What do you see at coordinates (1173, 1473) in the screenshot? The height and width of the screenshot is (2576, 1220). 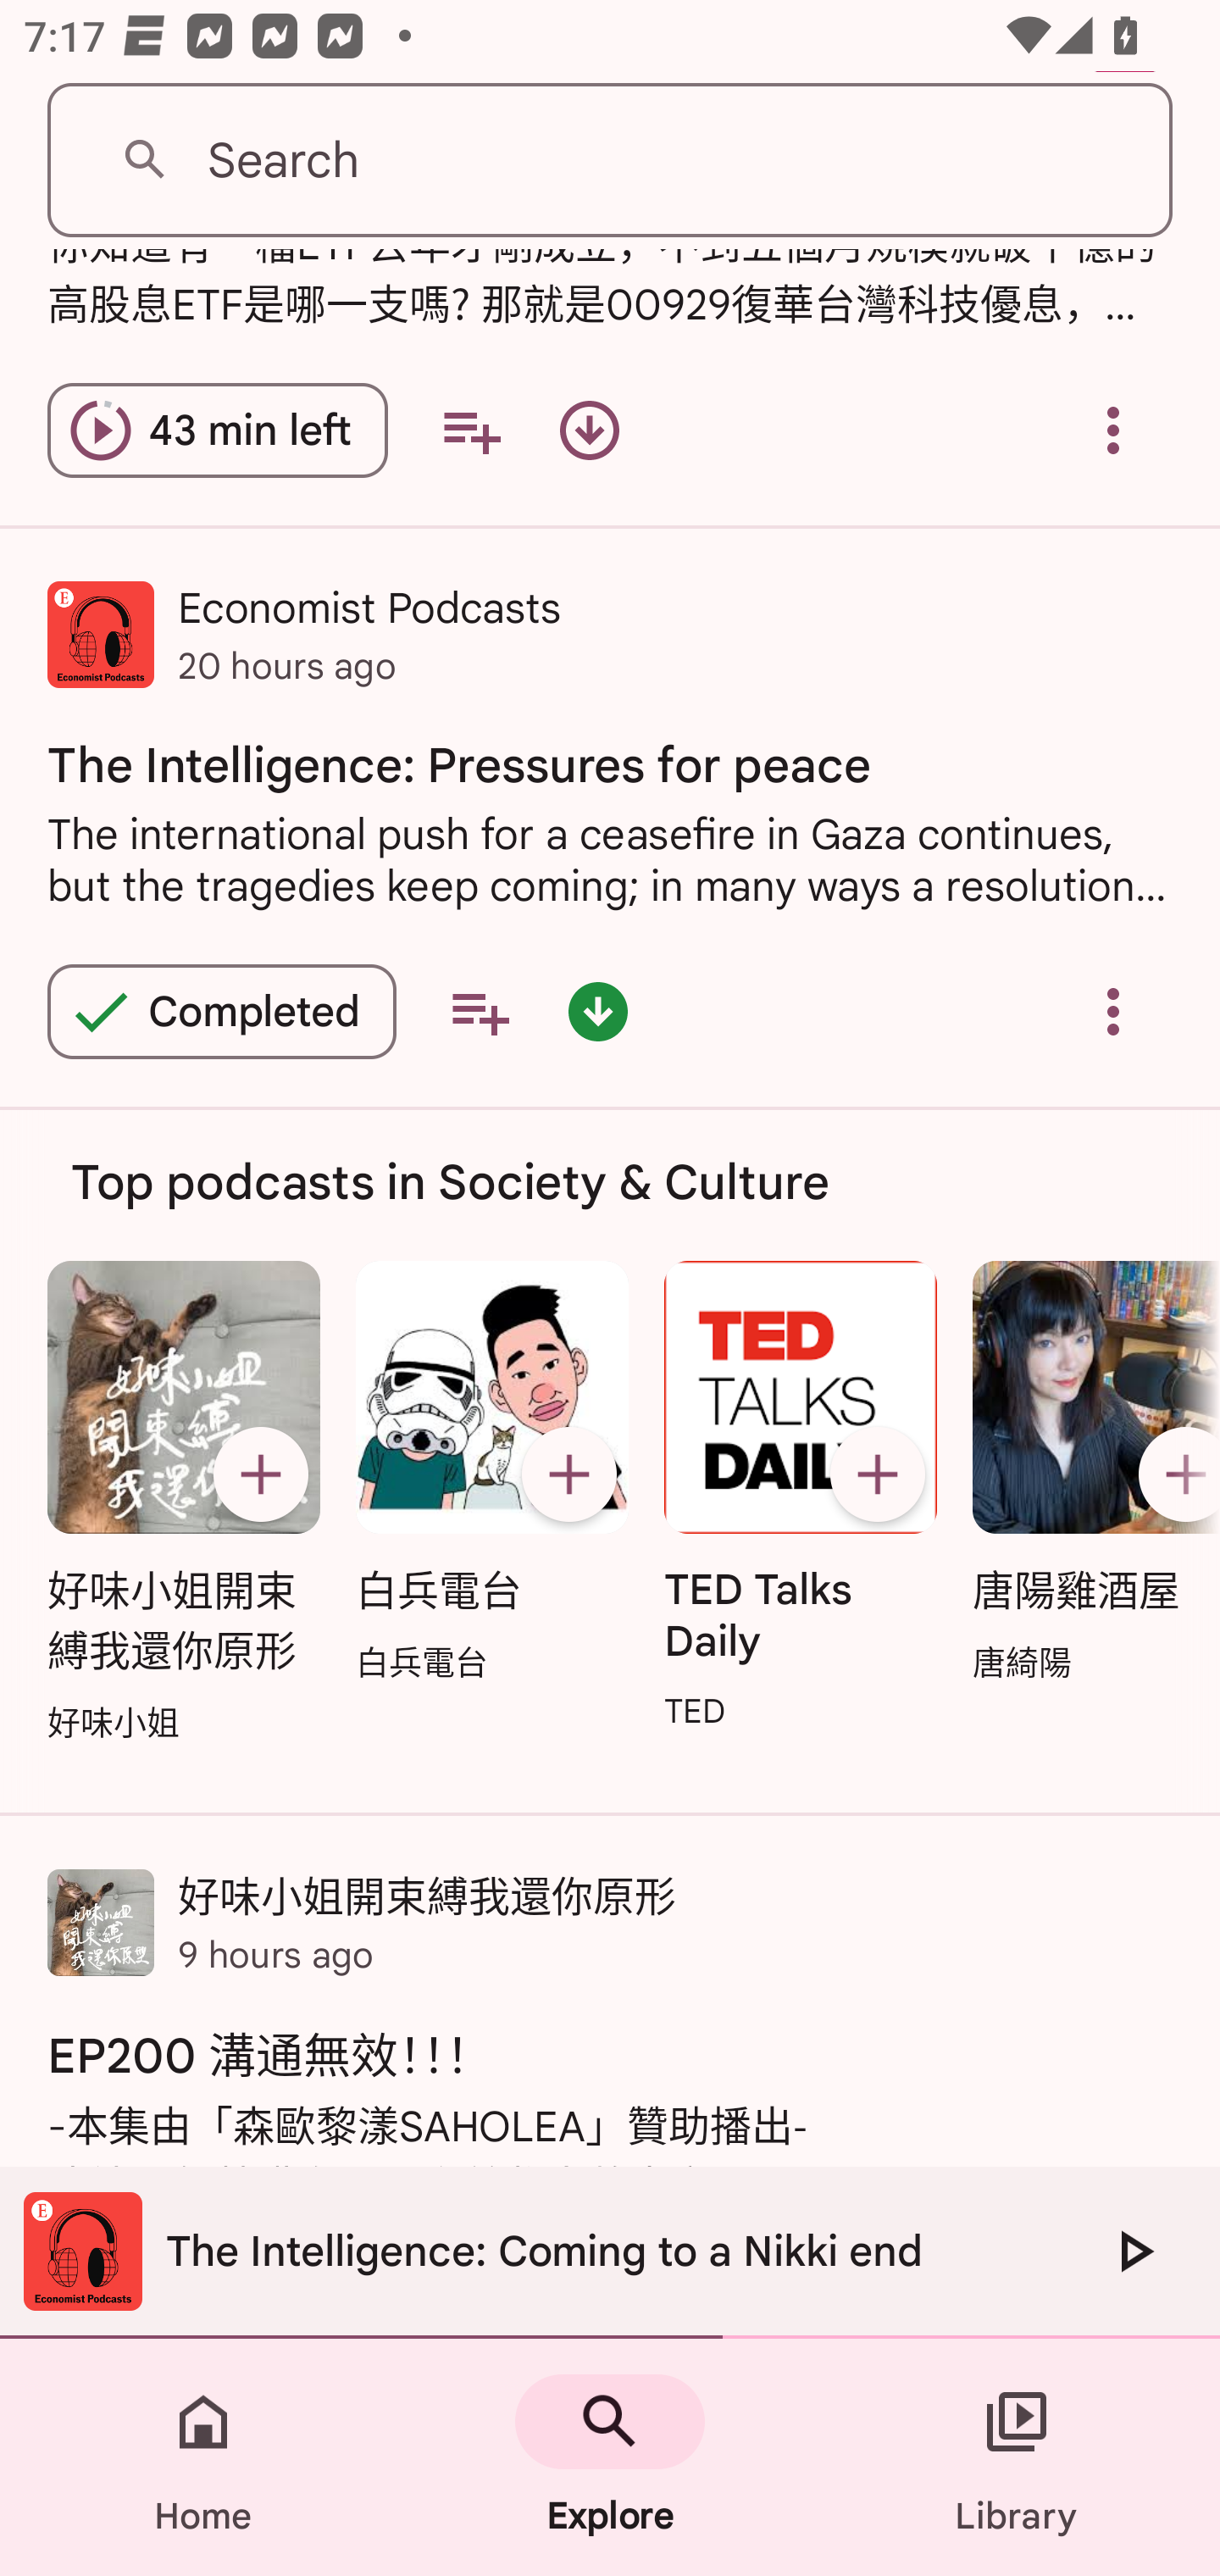 I see `Subscribe` at bounding box center [1173, 1473].